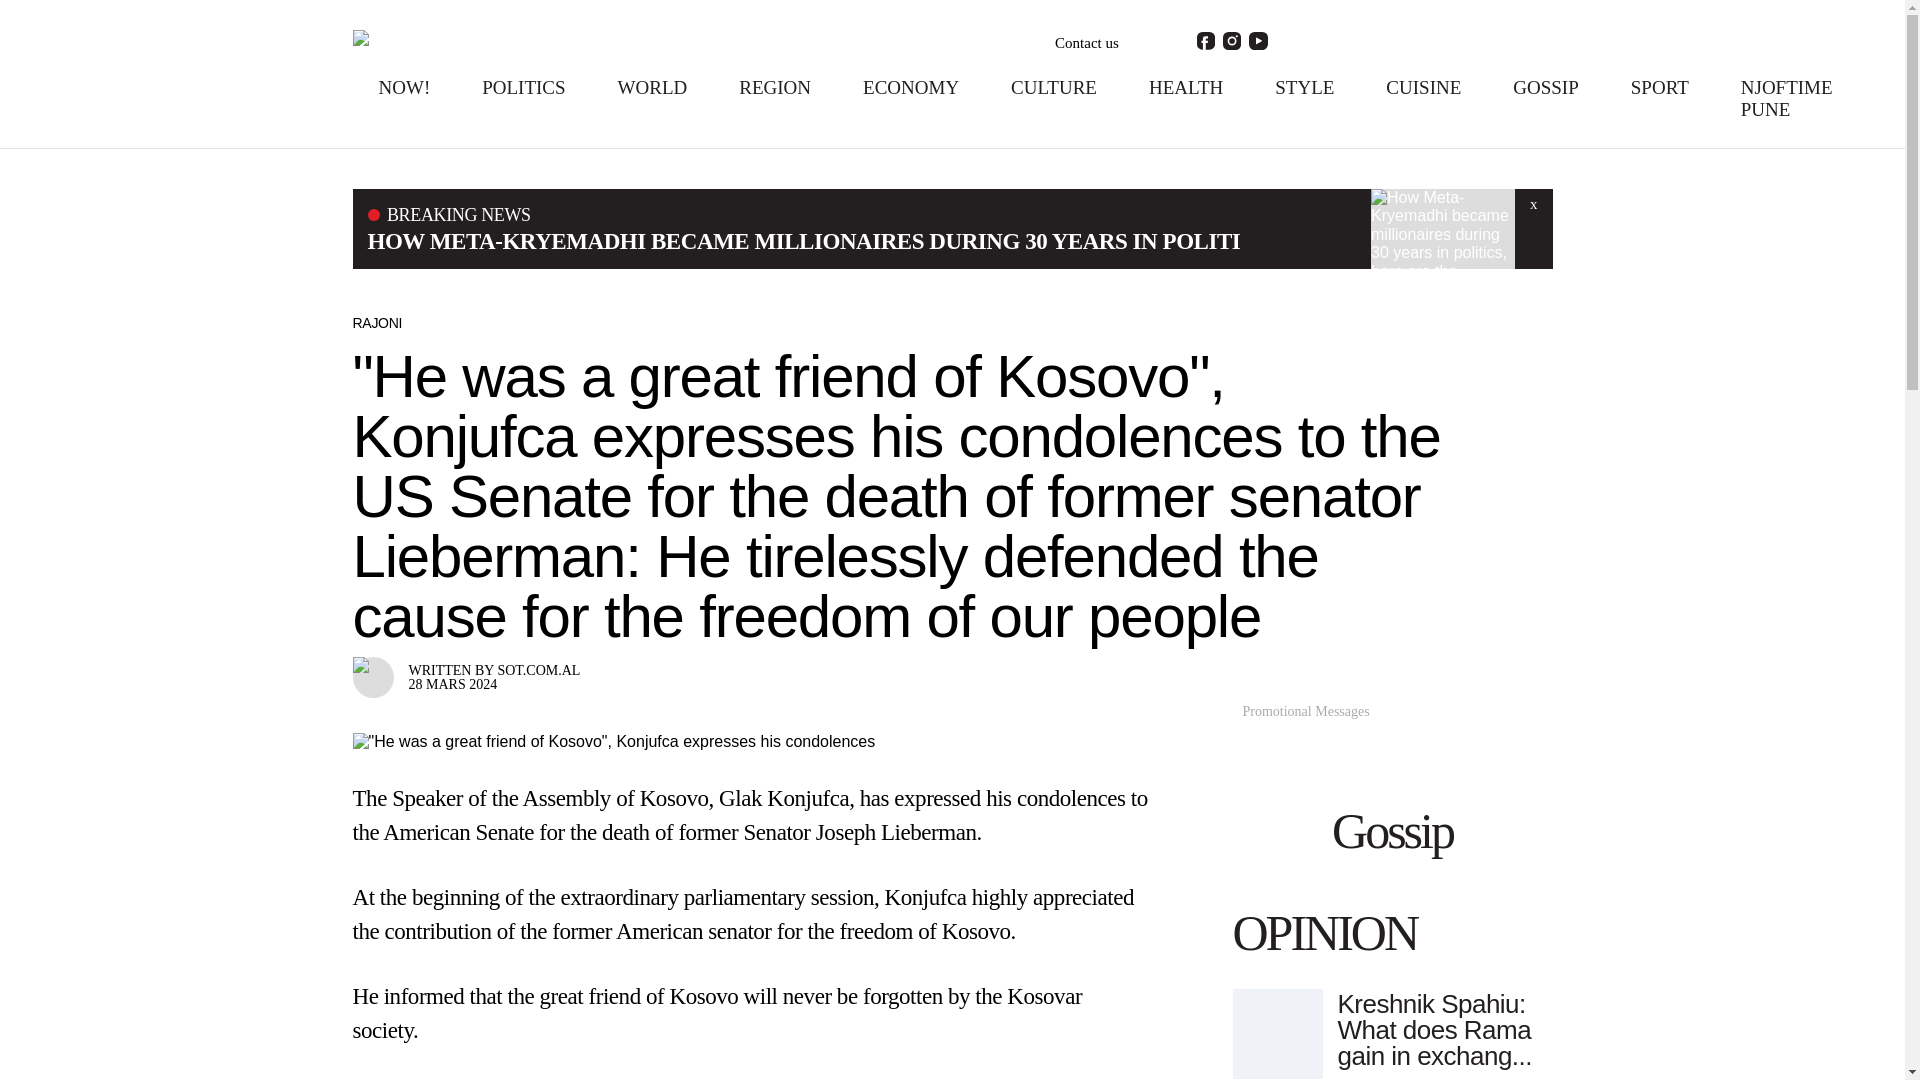 The height and width of the screenshot is (1080, 1920). I want to click on REGION, so click(774, 87).